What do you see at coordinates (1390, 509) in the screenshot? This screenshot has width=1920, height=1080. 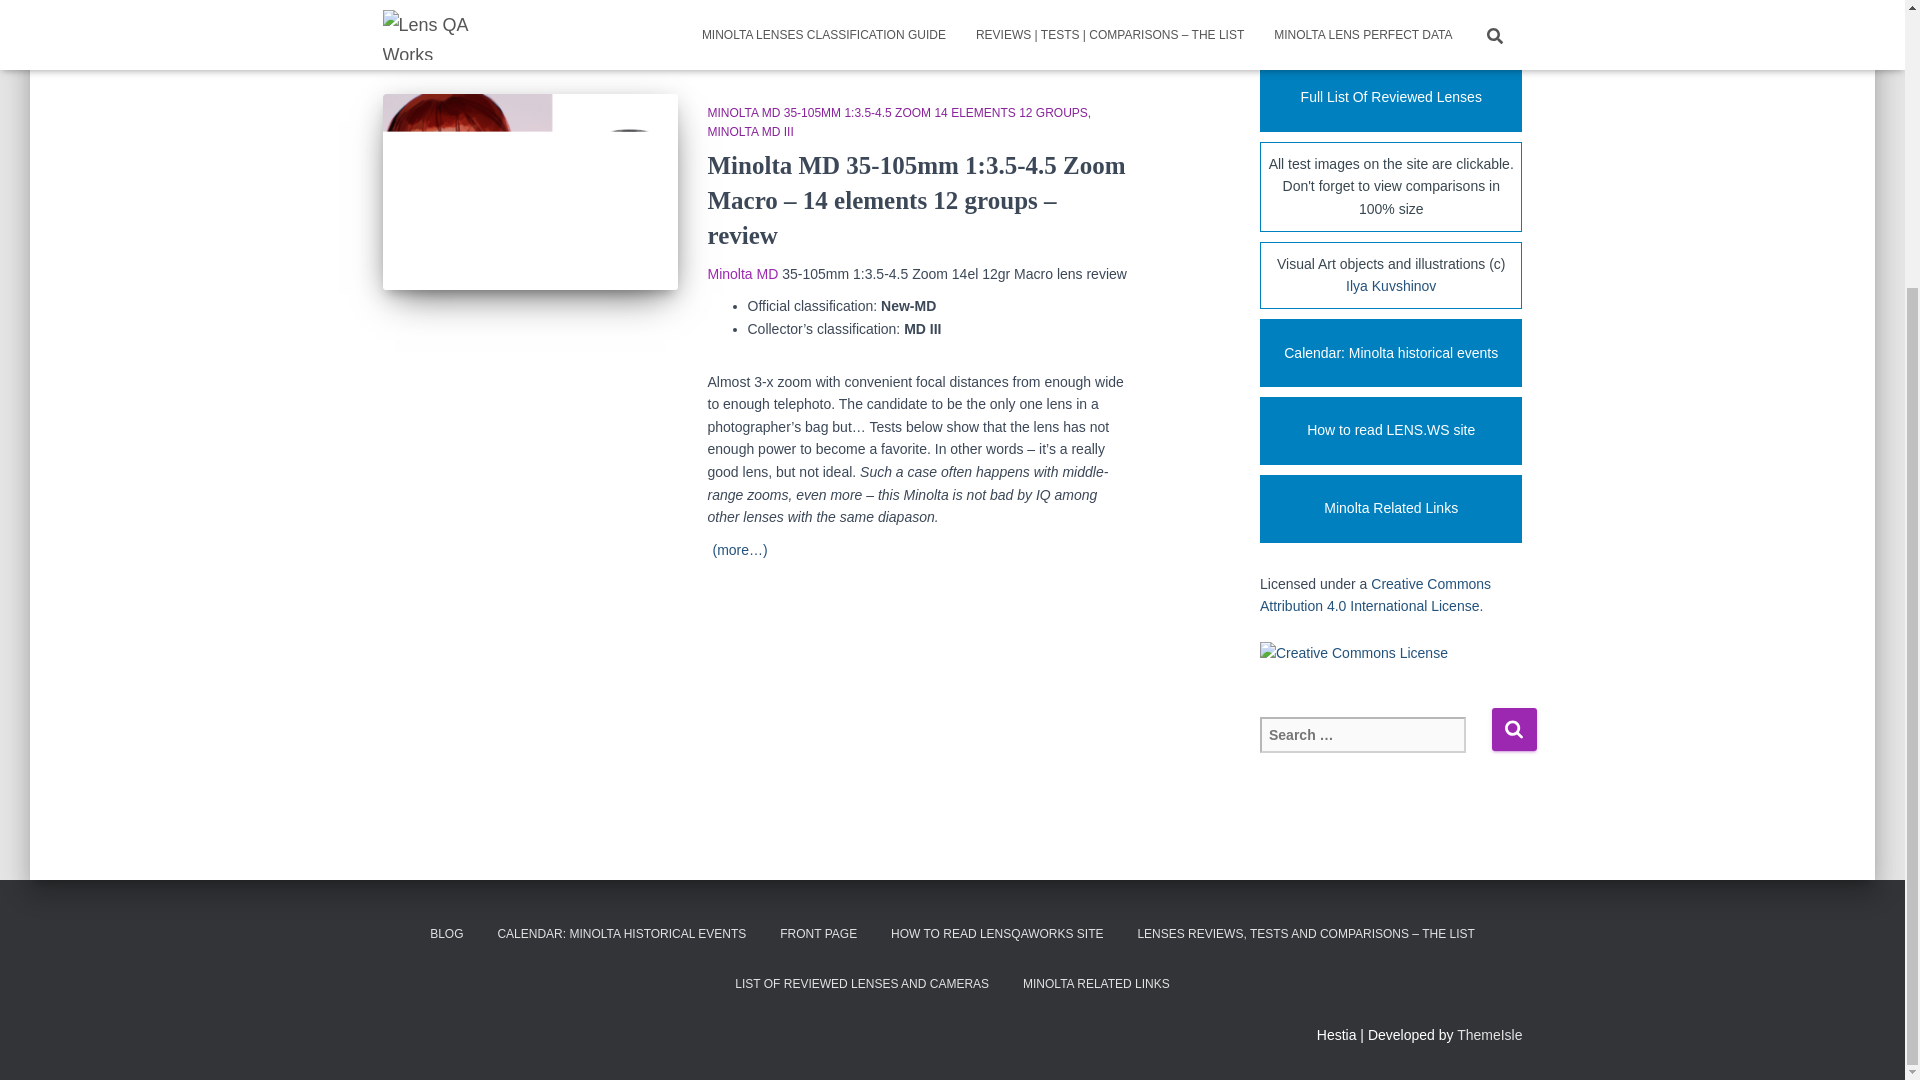 I see `Minolta Related Links` at bounding box center [1390, 509].